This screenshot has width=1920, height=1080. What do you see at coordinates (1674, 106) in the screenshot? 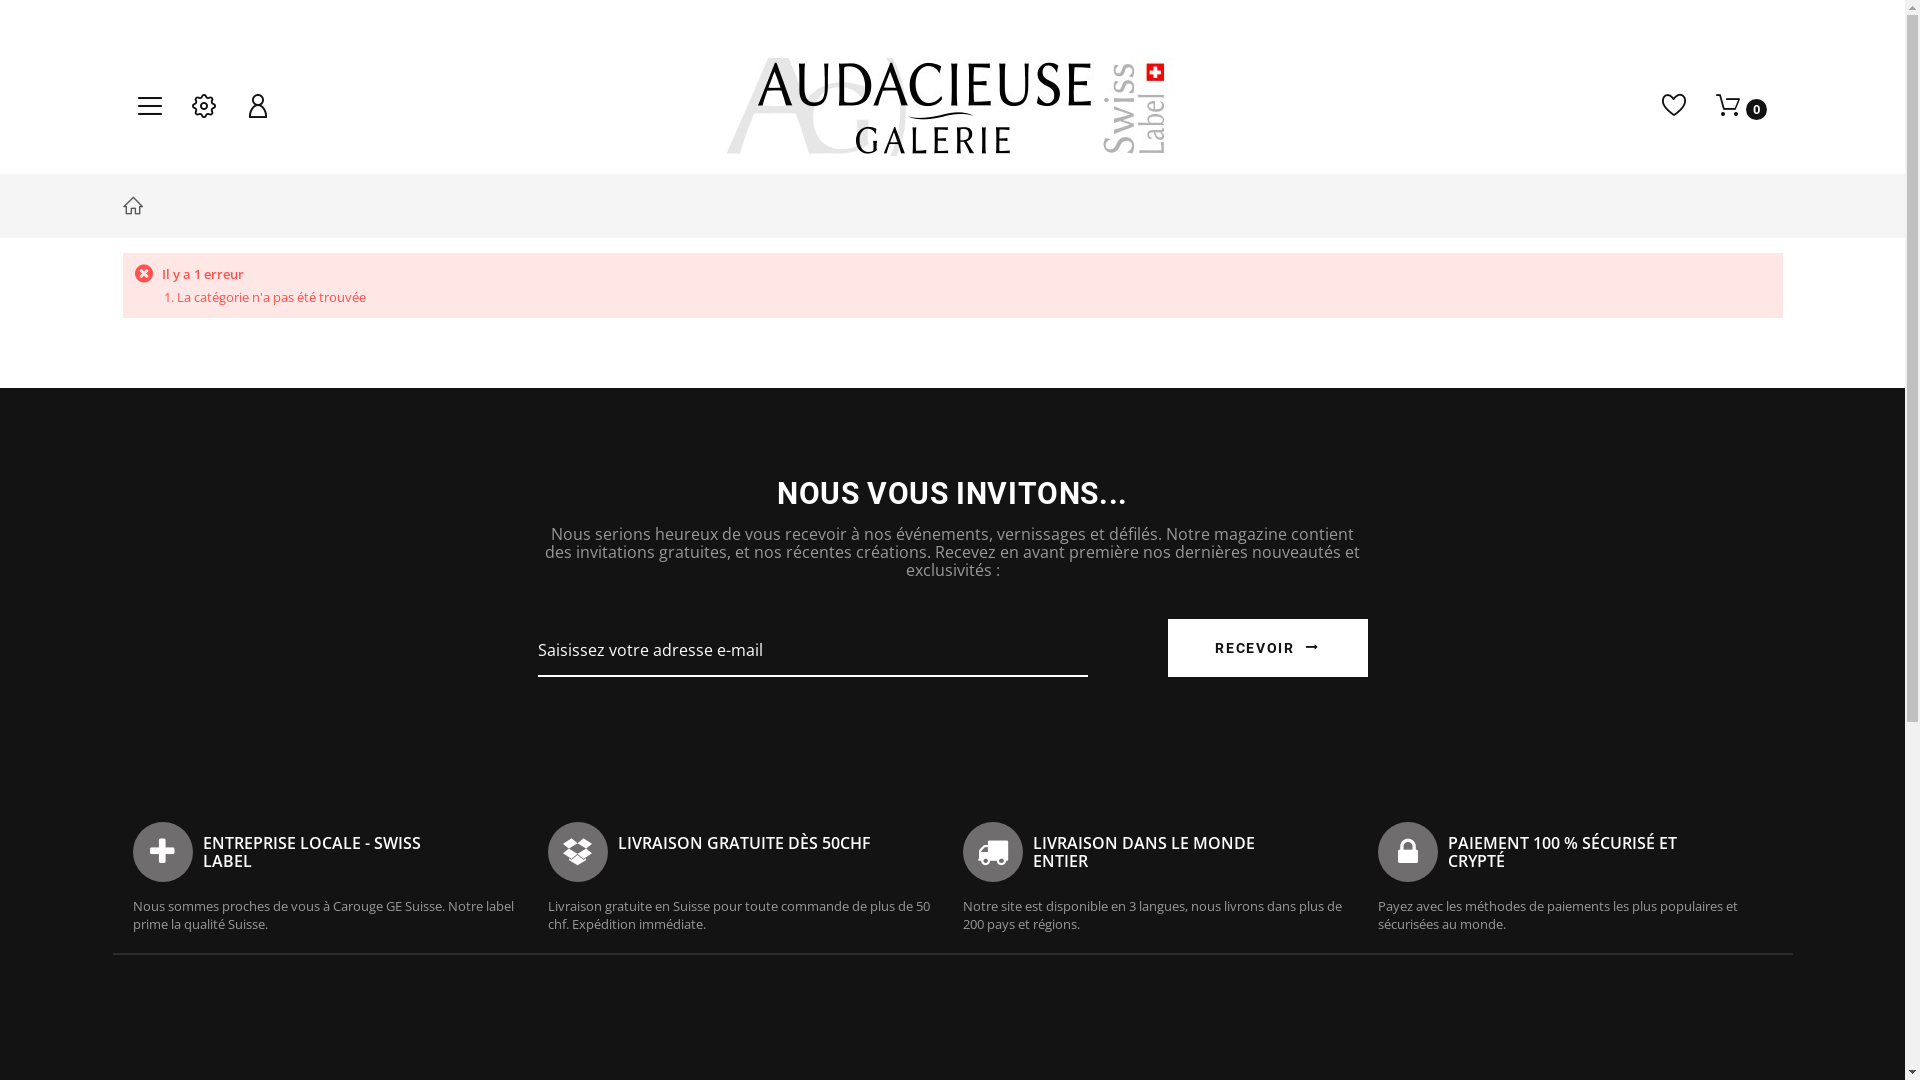
I see `Mes listes de souhaits` at bounding box center [1674, 106].